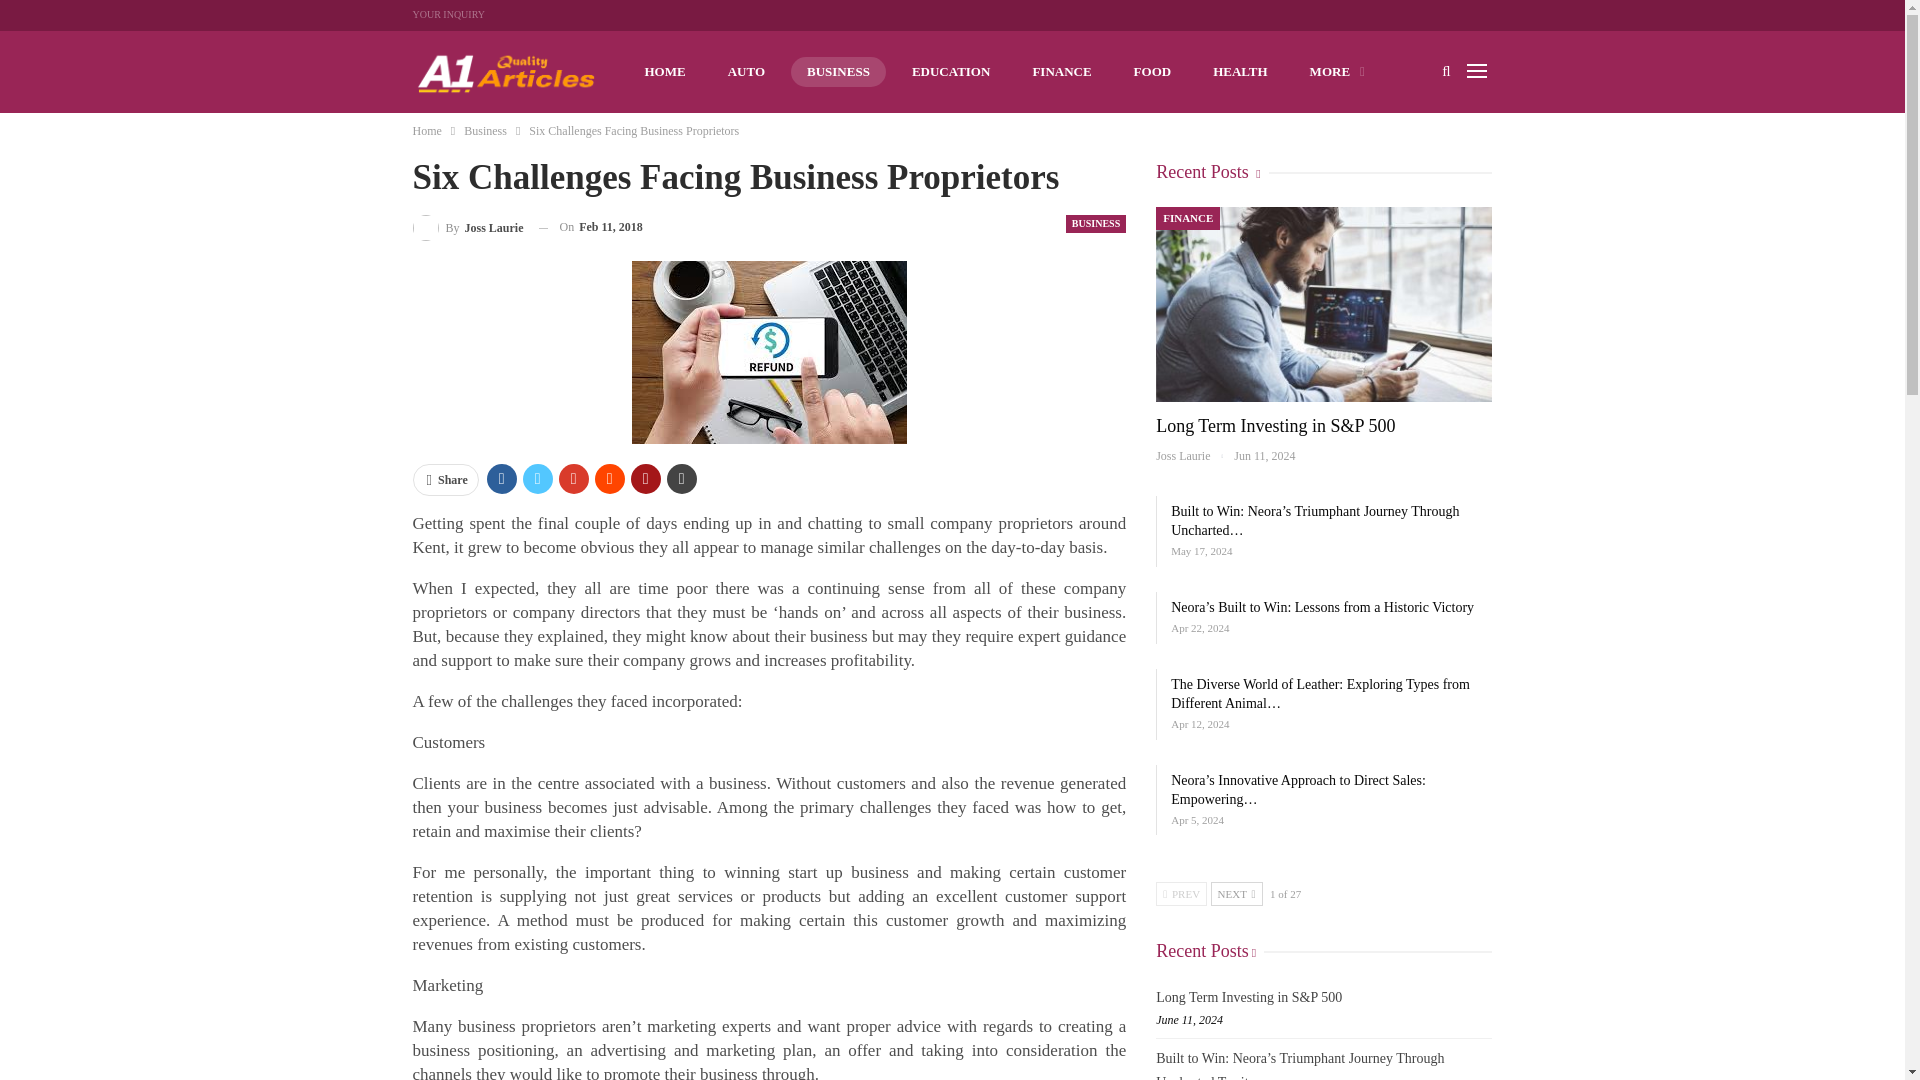 The height and width of the screenshot is (1080, 1920). I want to click on MORE, so click(1337, 72).